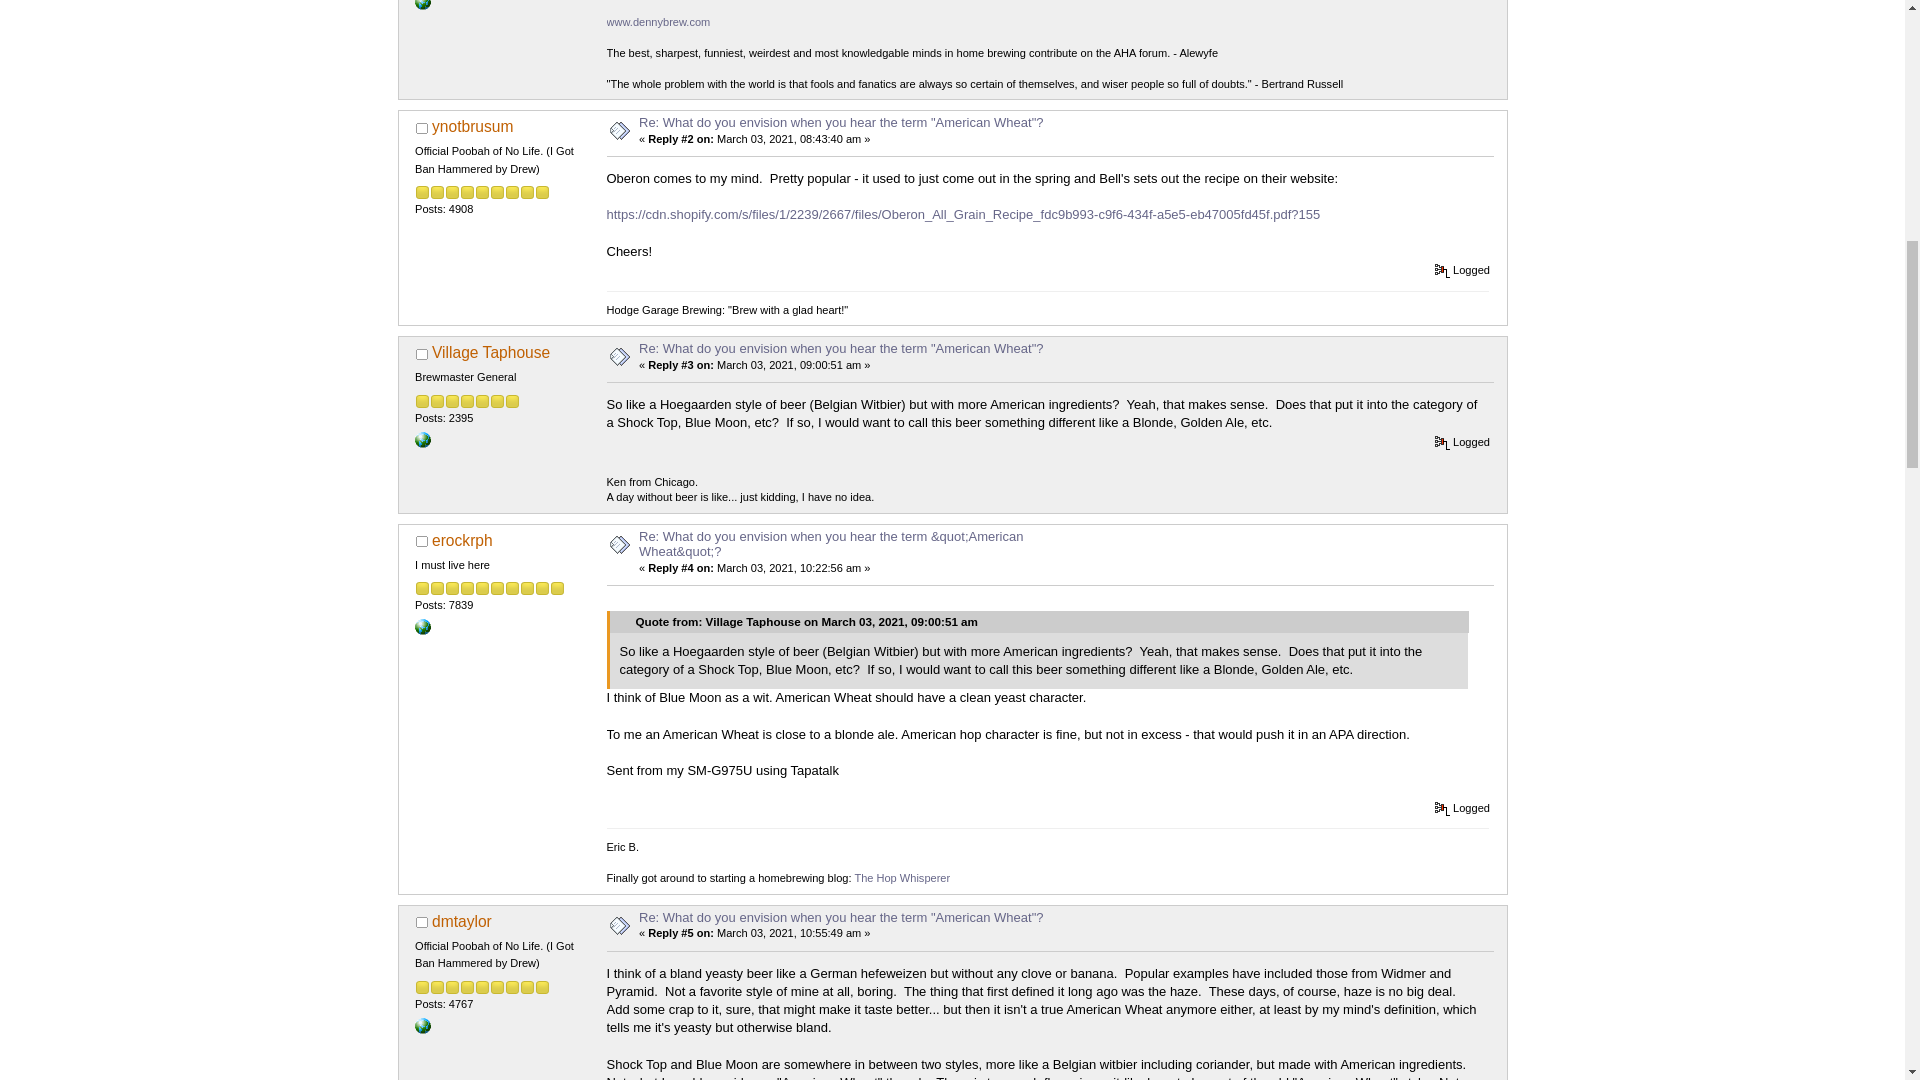 Image resolution: width=1920 pixels, height=1080 pixels. What do you see at coordinates (462, 540) in the screenshot?
I see `View the profile of erockrph` at bounding box center [462, 540].